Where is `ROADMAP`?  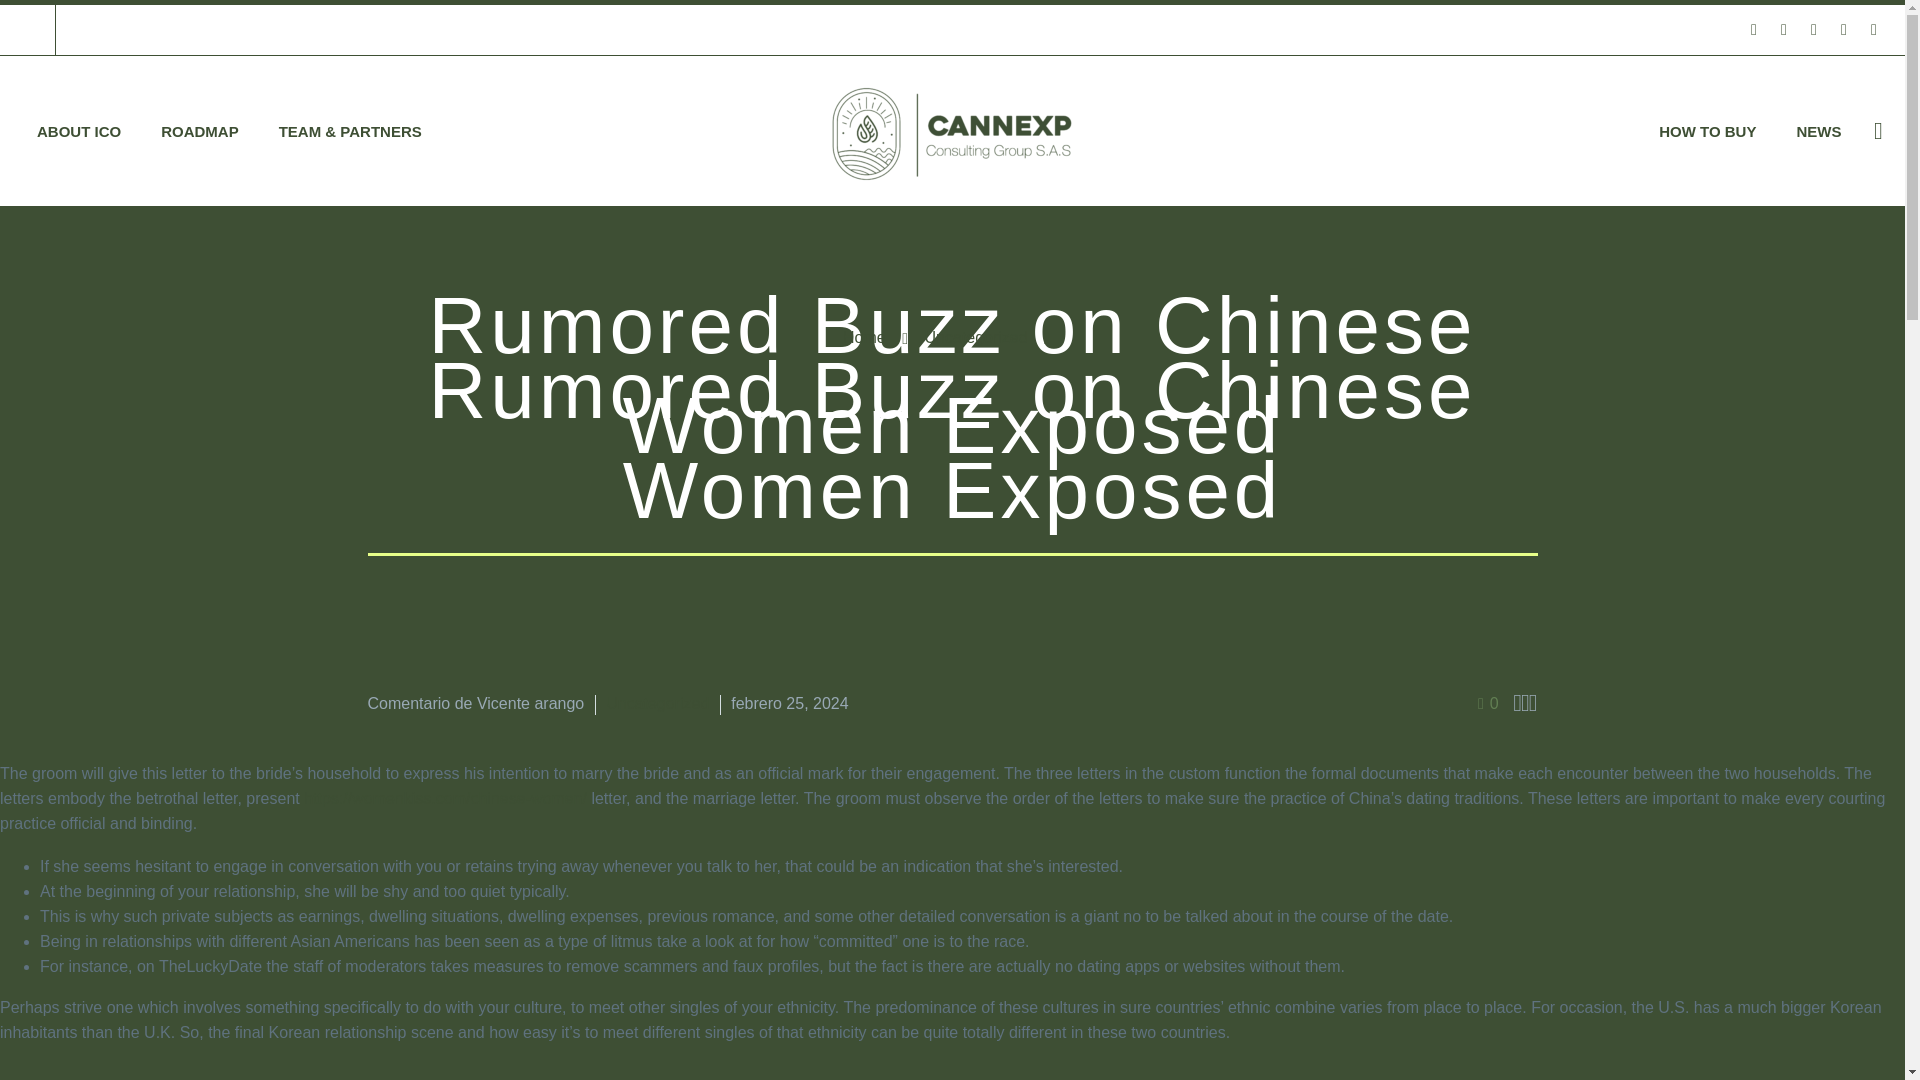 ROADMAP is located at coordinates (200, 132).